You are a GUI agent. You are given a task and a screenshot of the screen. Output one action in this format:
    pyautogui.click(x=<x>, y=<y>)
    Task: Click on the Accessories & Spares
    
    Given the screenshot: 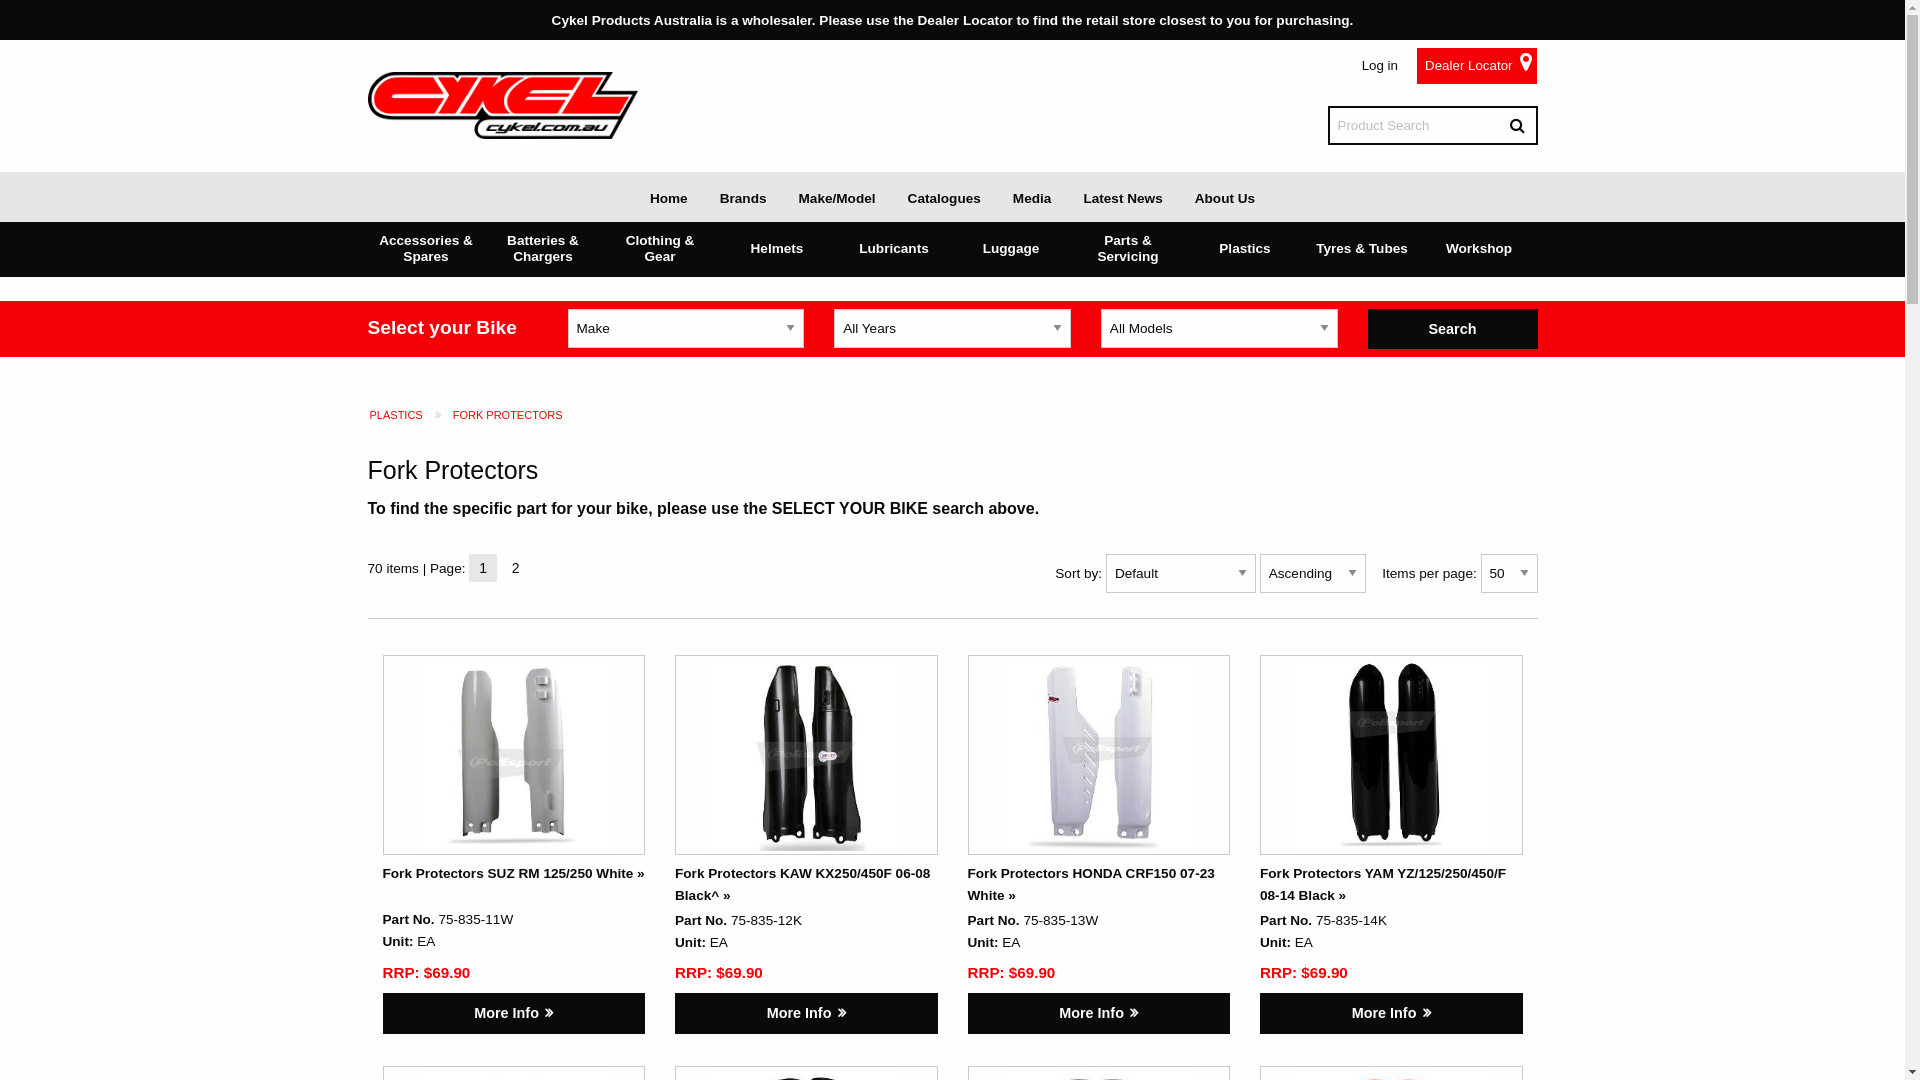 What is the action you would take?
    pyautogui.click(x=426, y=249)
    